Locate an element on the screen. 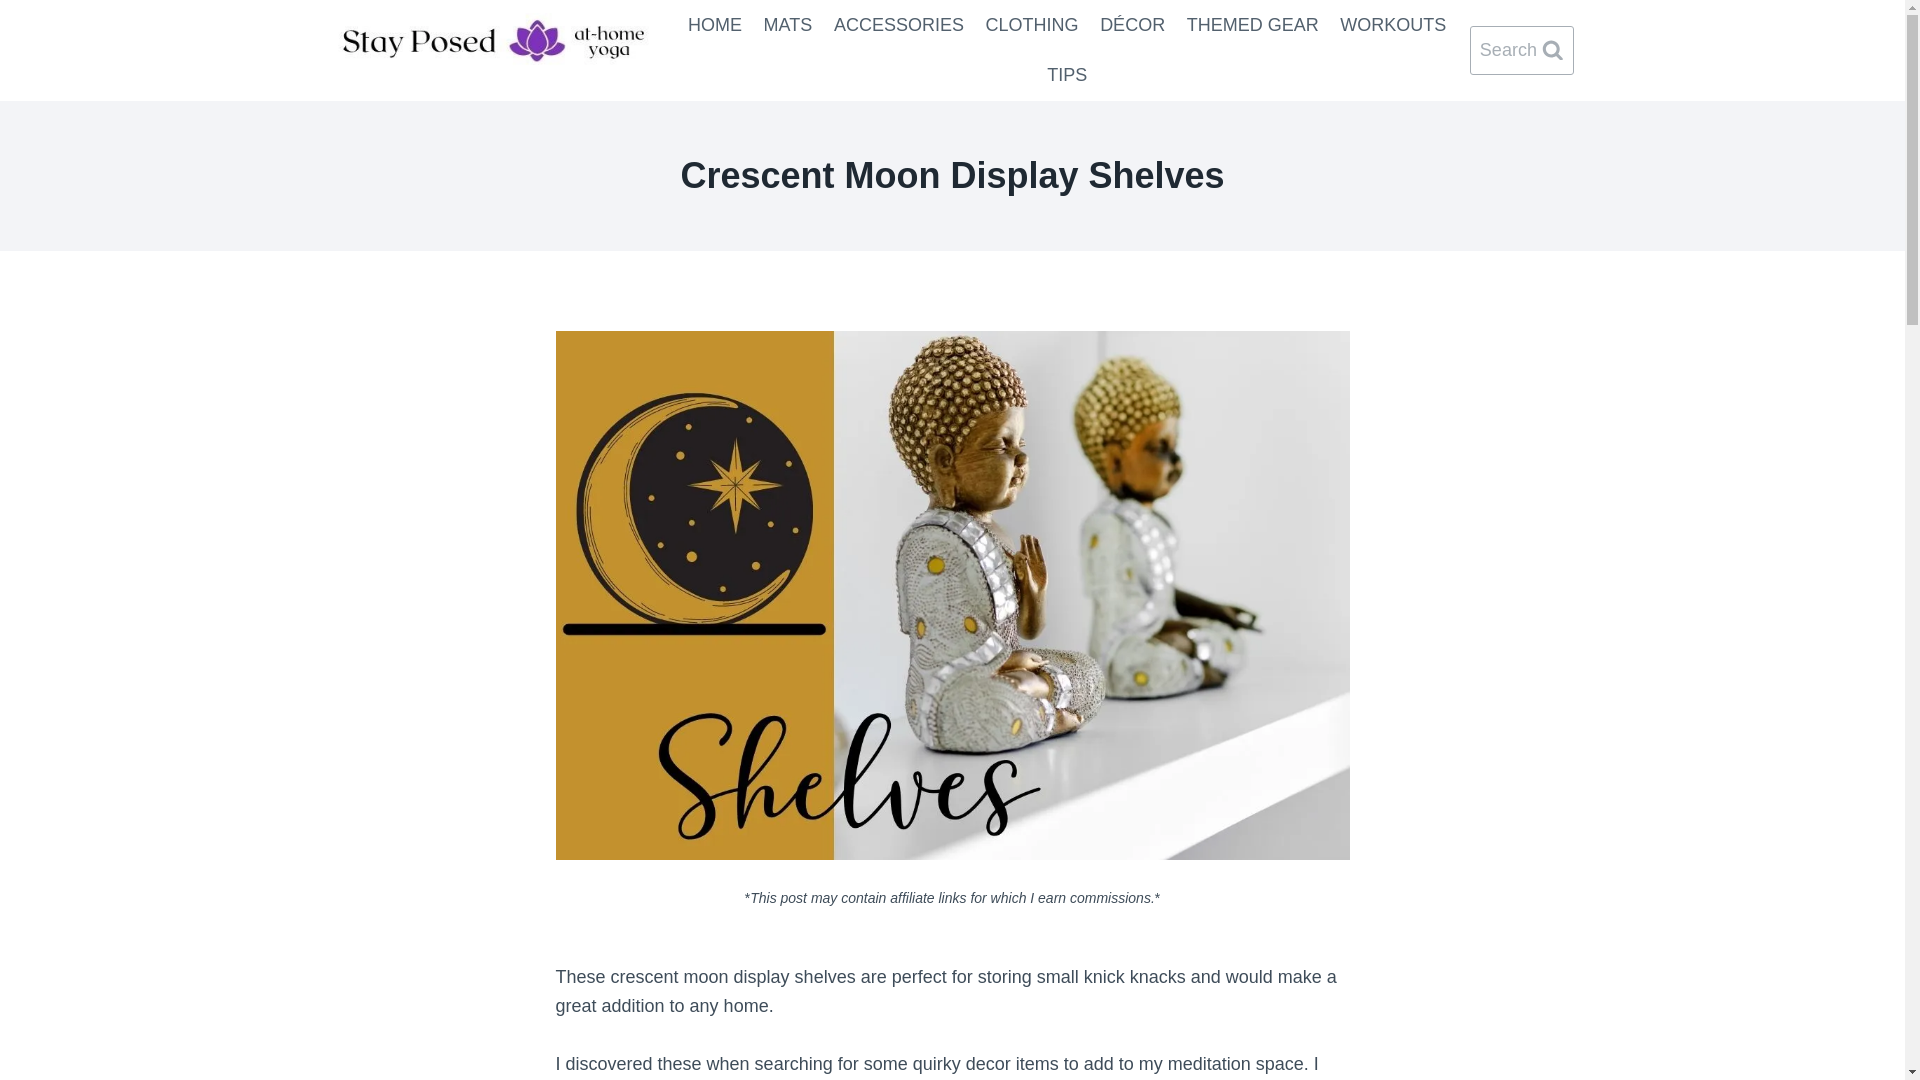 The height and width of the screenshot is (1080, 1920). Search is located at coordinates (1522, 50).